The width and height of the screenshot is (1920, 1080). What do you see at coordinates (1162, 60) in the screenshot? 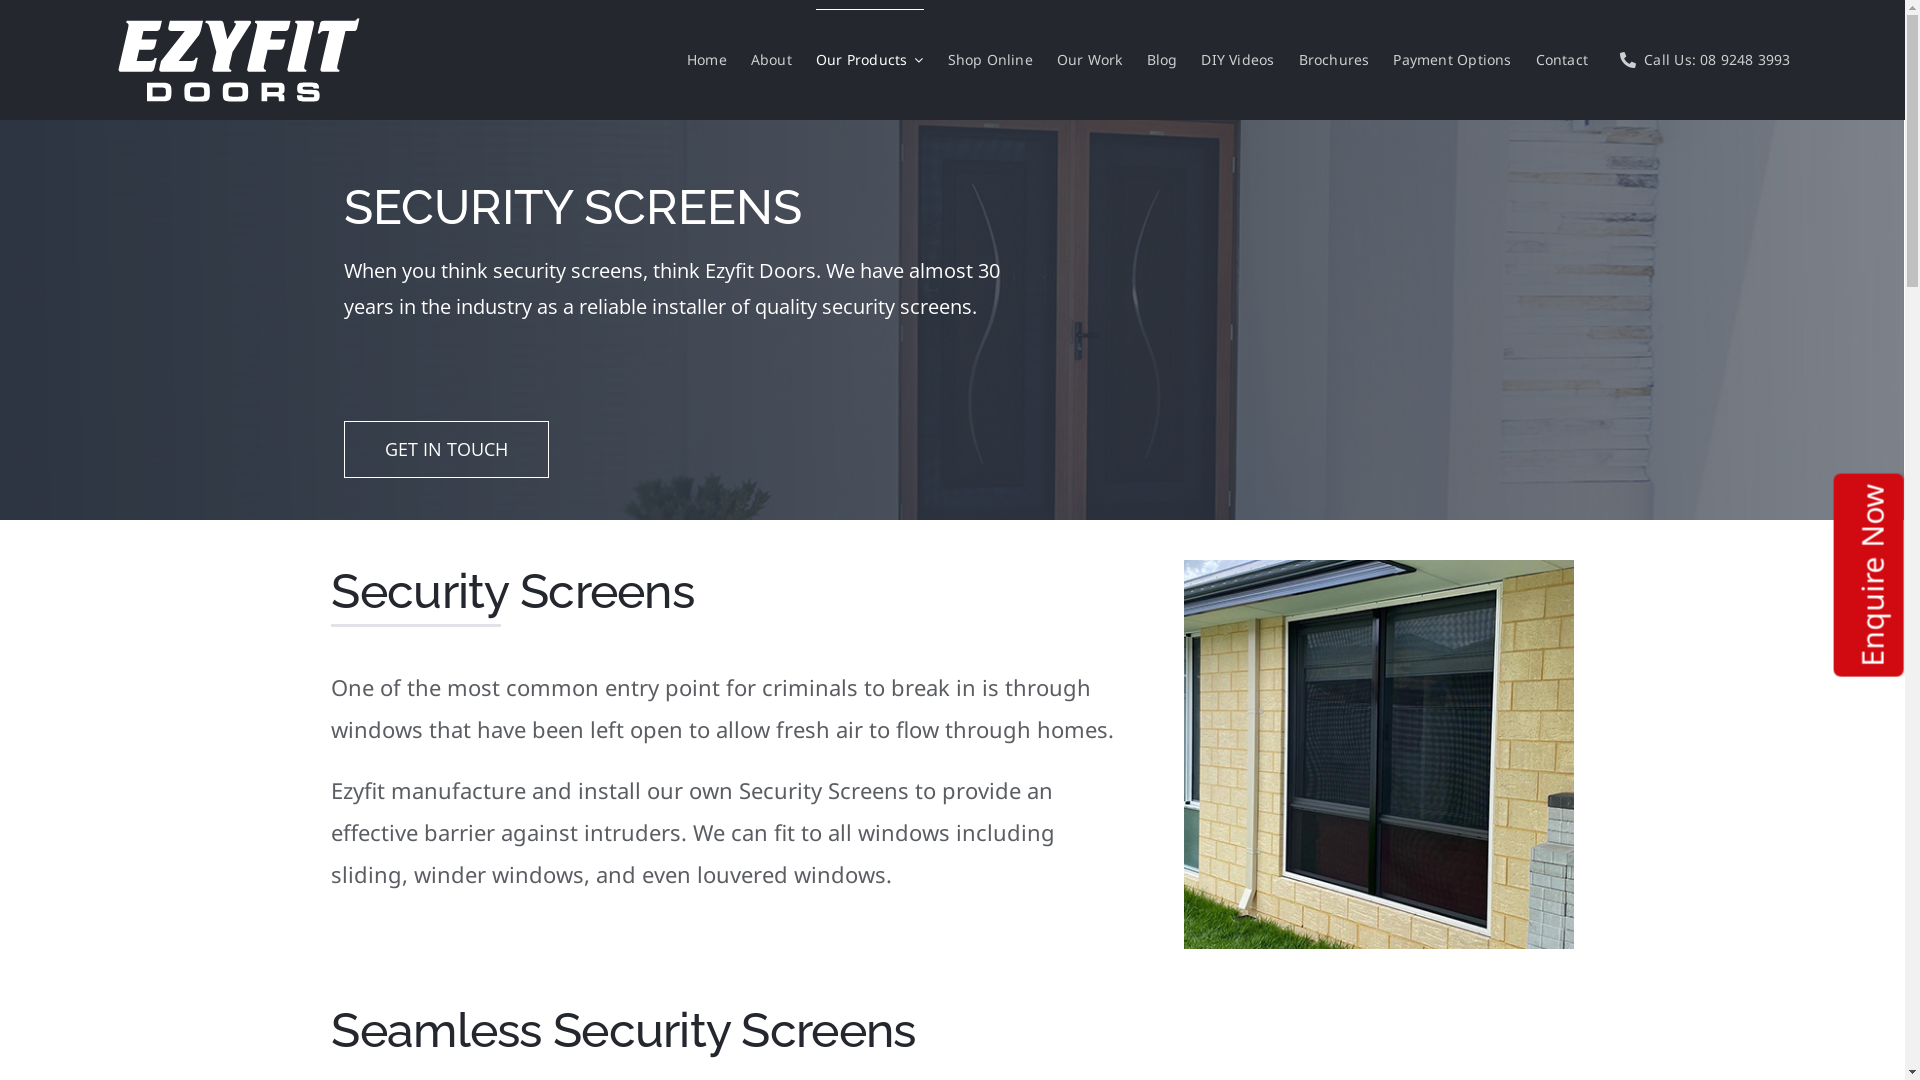
I see `Blog` at bounding box center [1162, 60].